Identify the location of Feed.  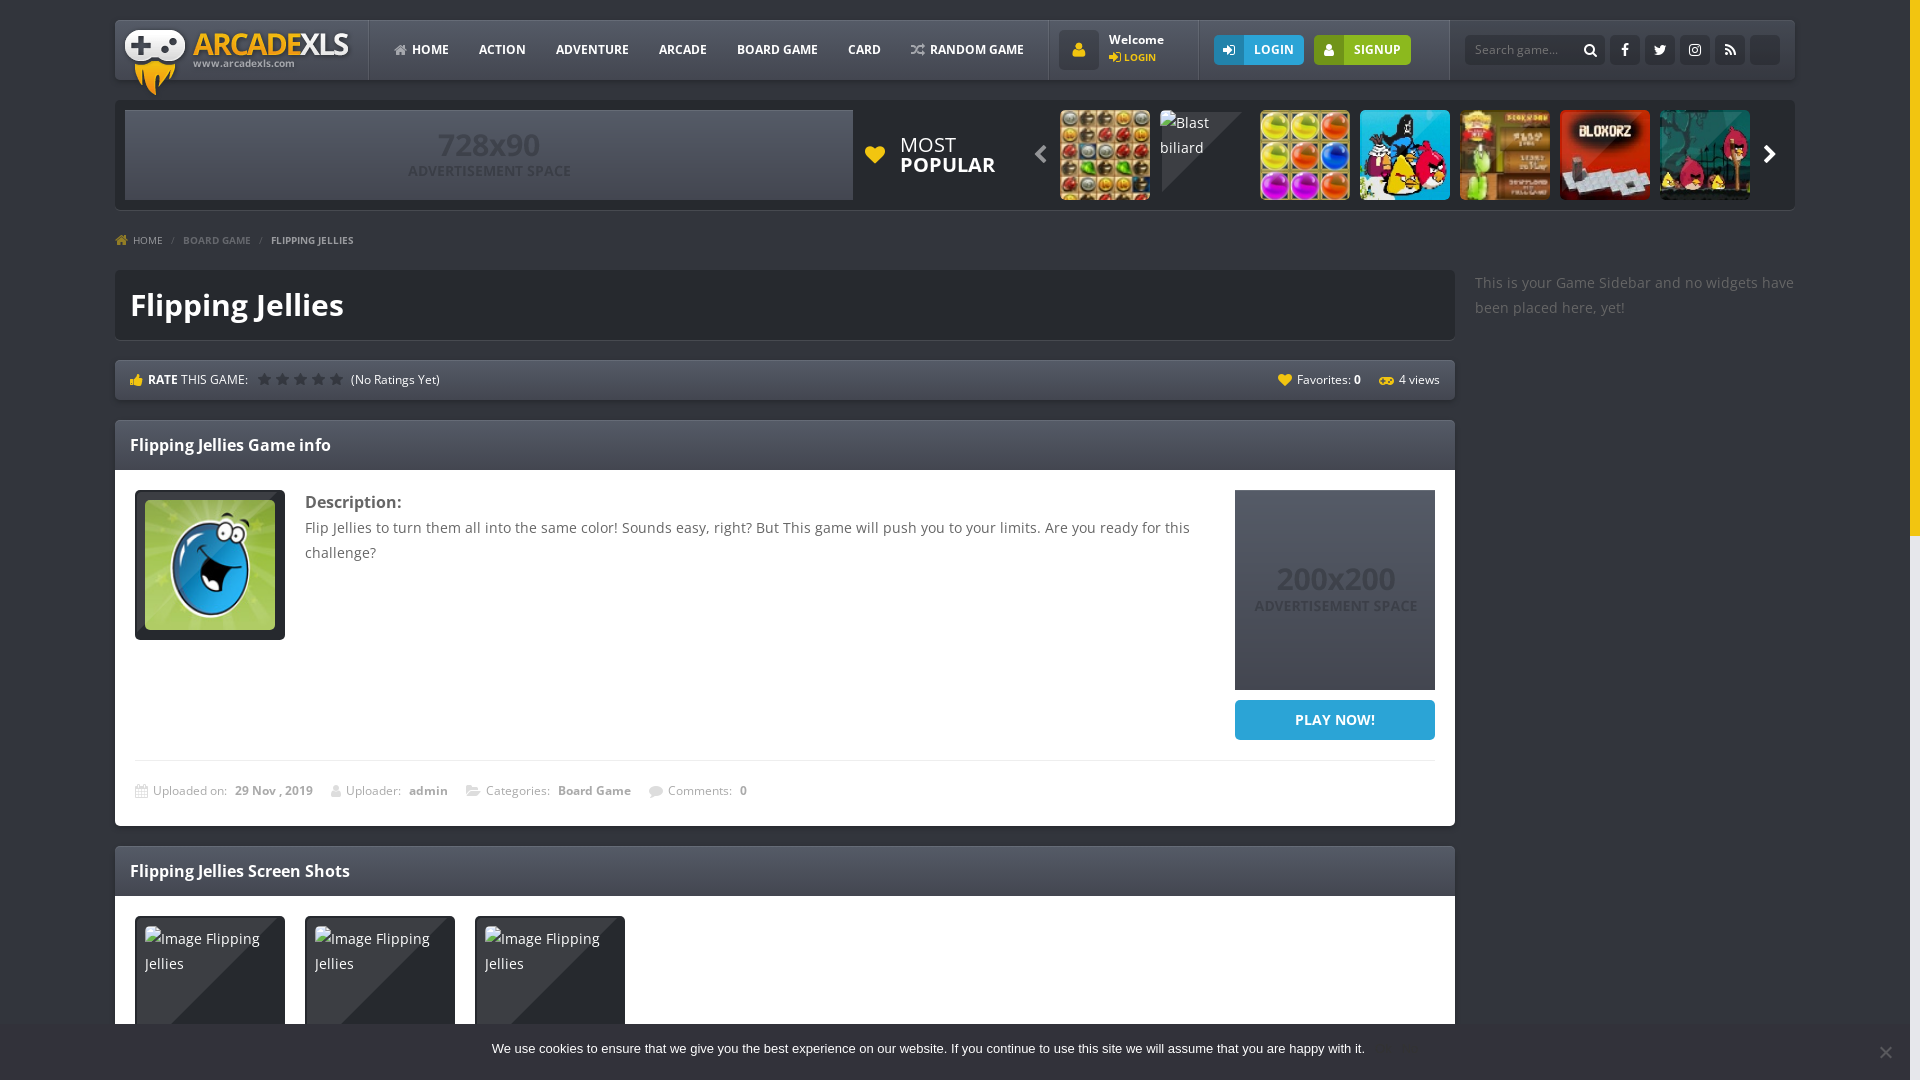
(1730, 50).